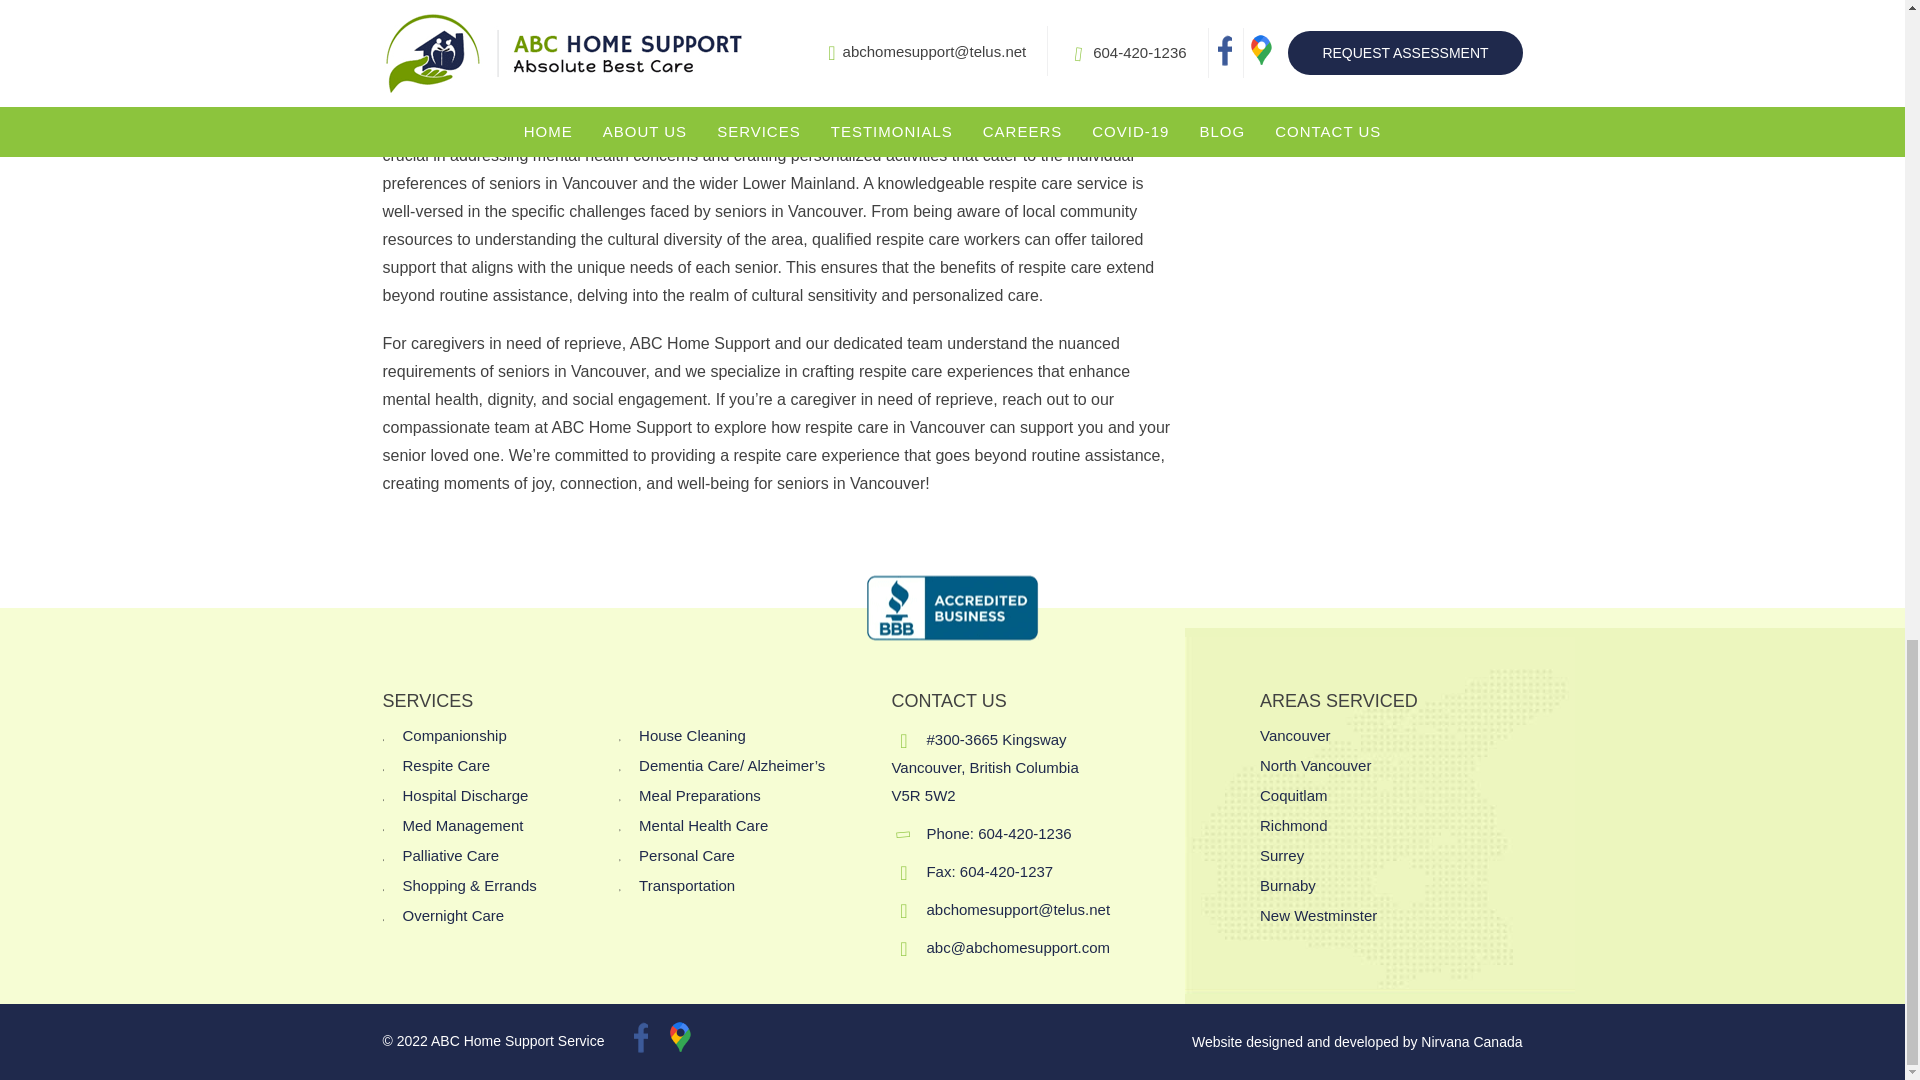 Image resolution: width=1920 pixels, height=1080 pixels. I want to click on Companionship, so click(444, 736).